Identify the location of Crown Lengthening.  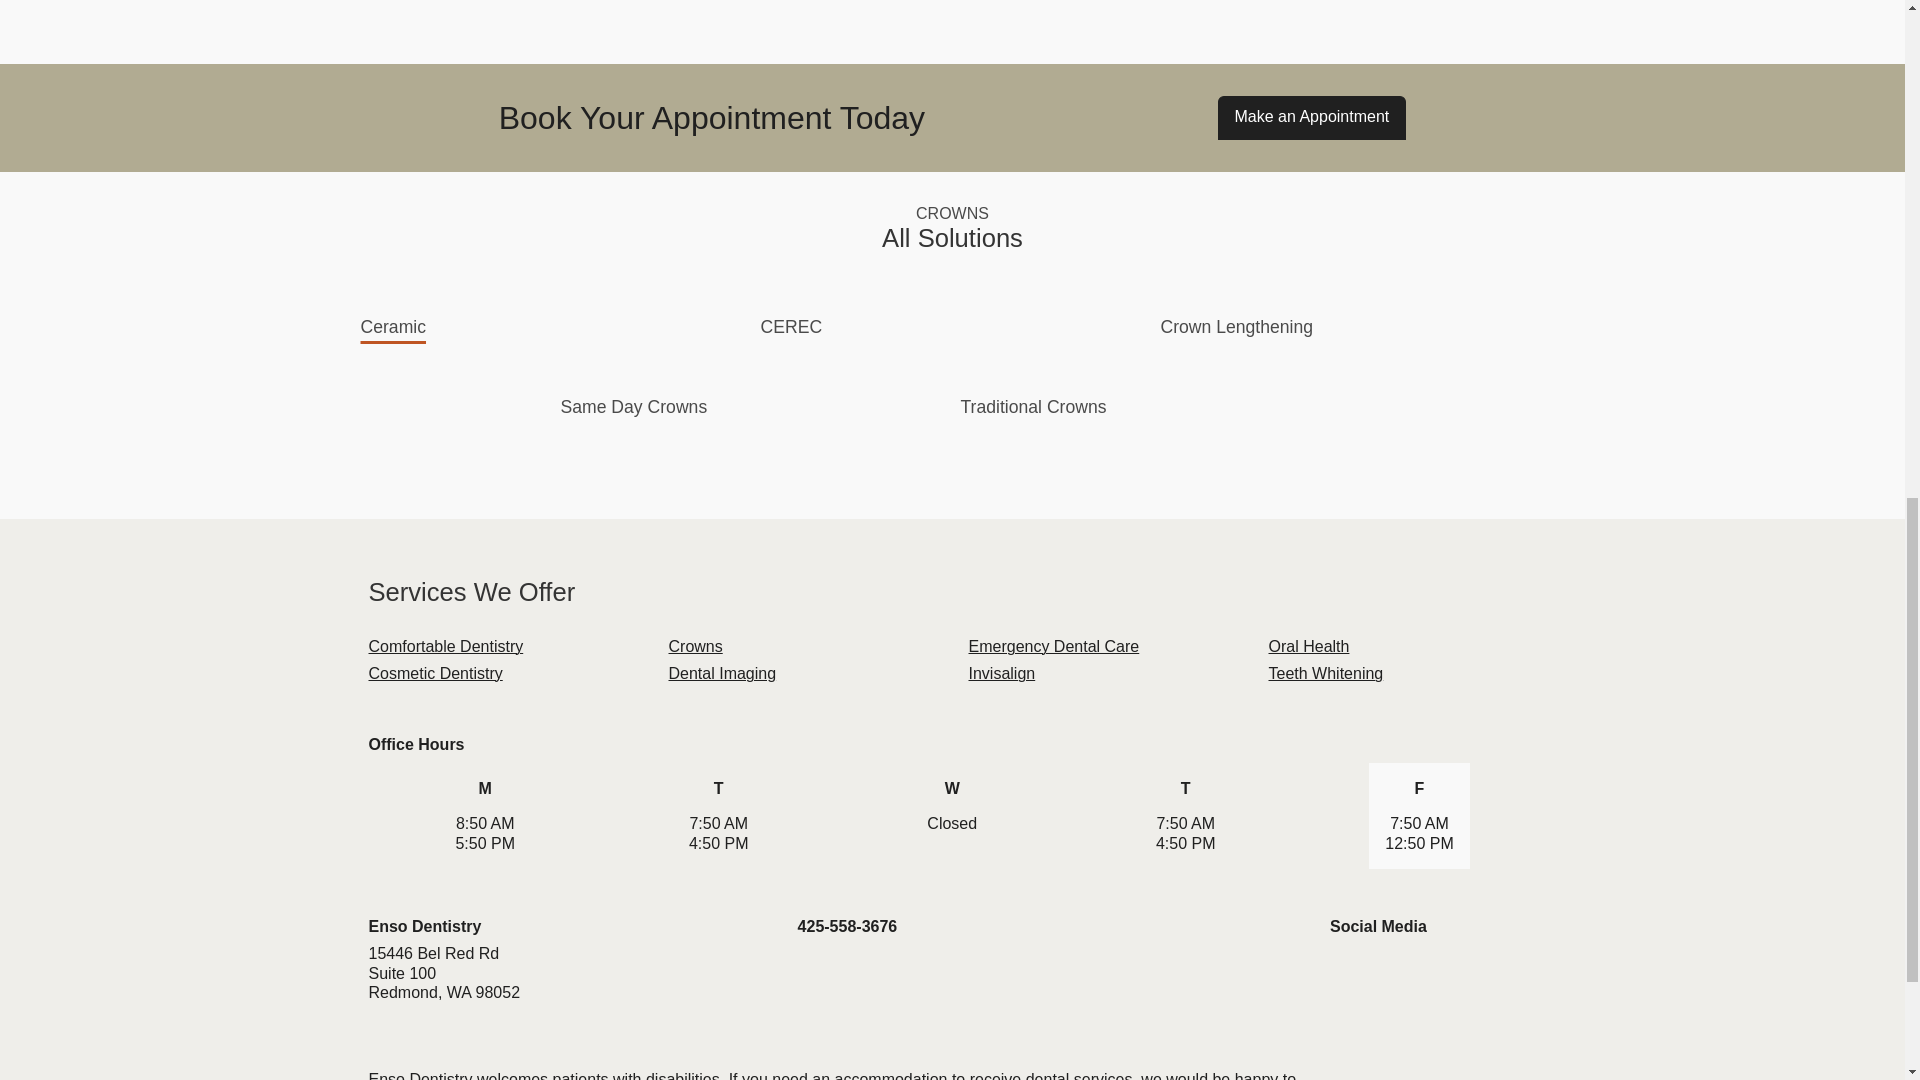
(1236, 326).